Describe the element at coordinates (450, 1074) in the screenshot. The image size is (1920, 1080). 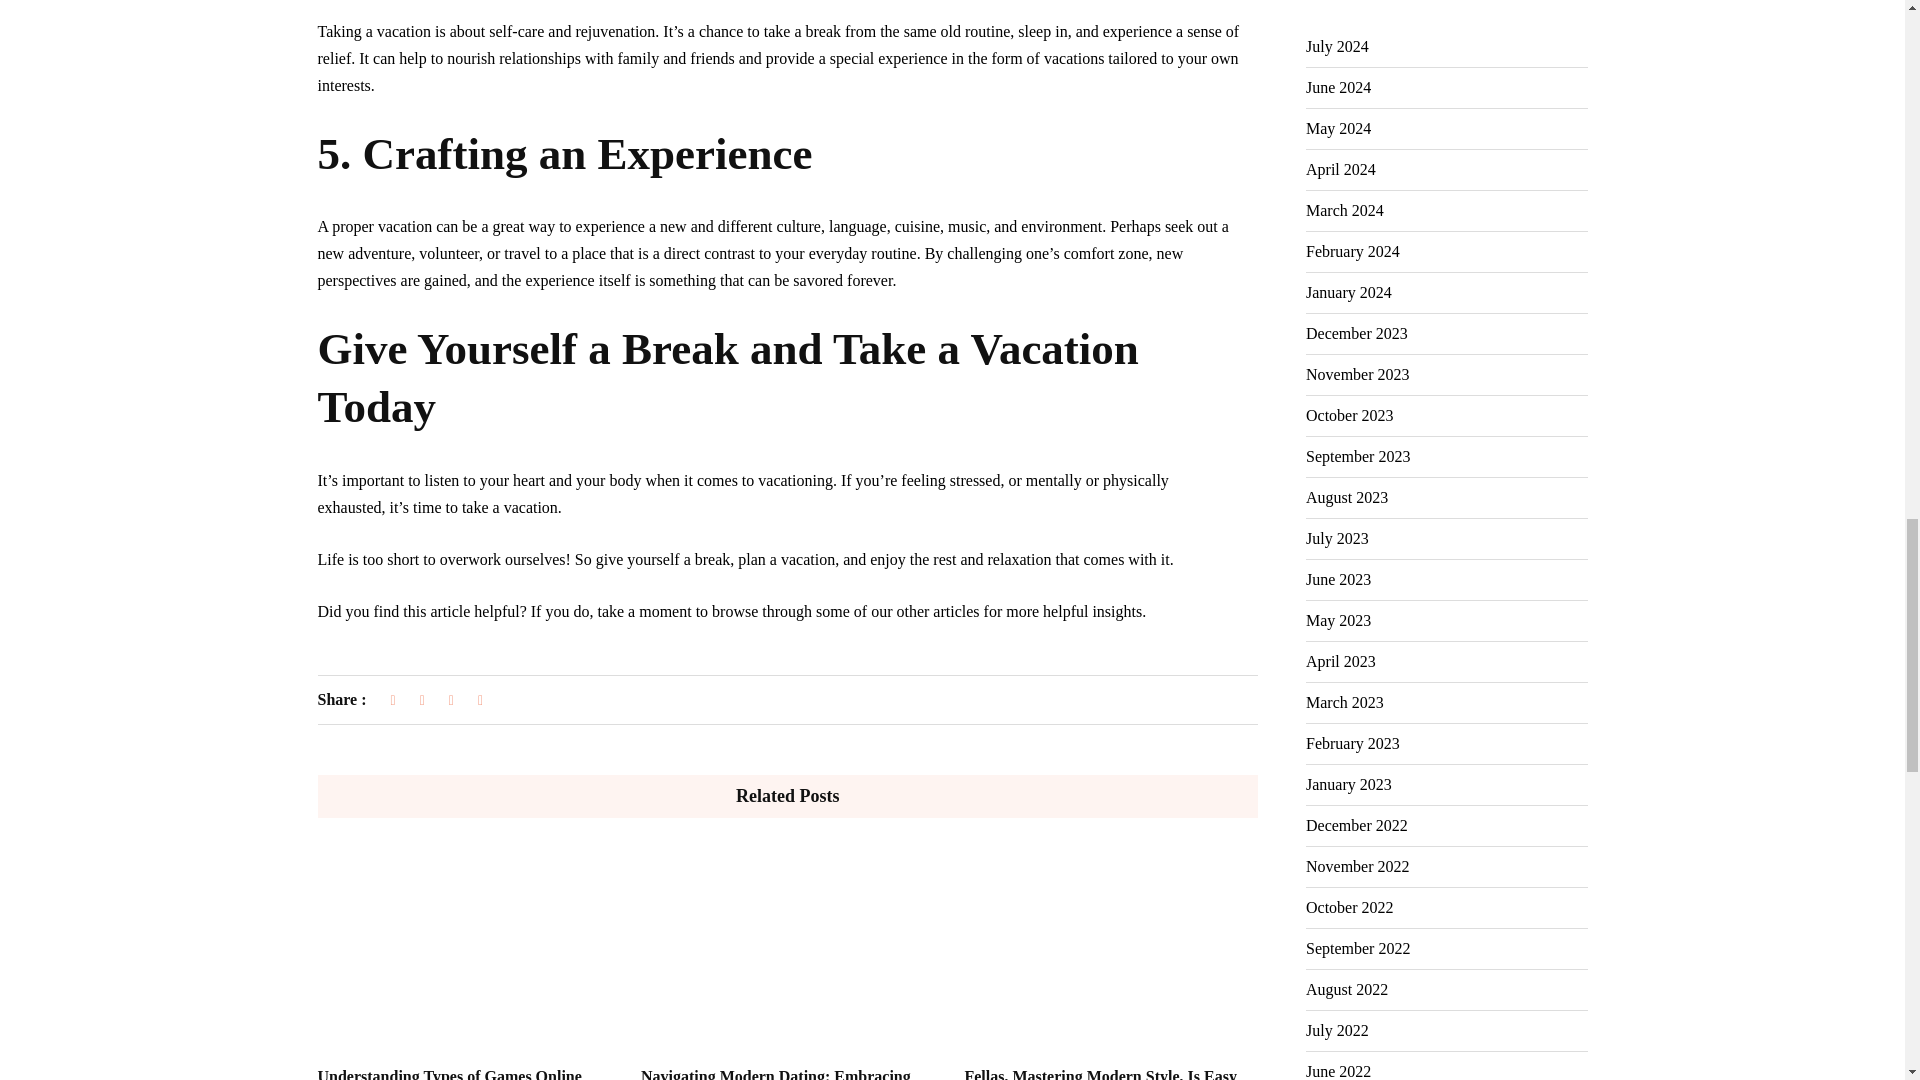
I see `Understanding Types of Games Online` at that location.